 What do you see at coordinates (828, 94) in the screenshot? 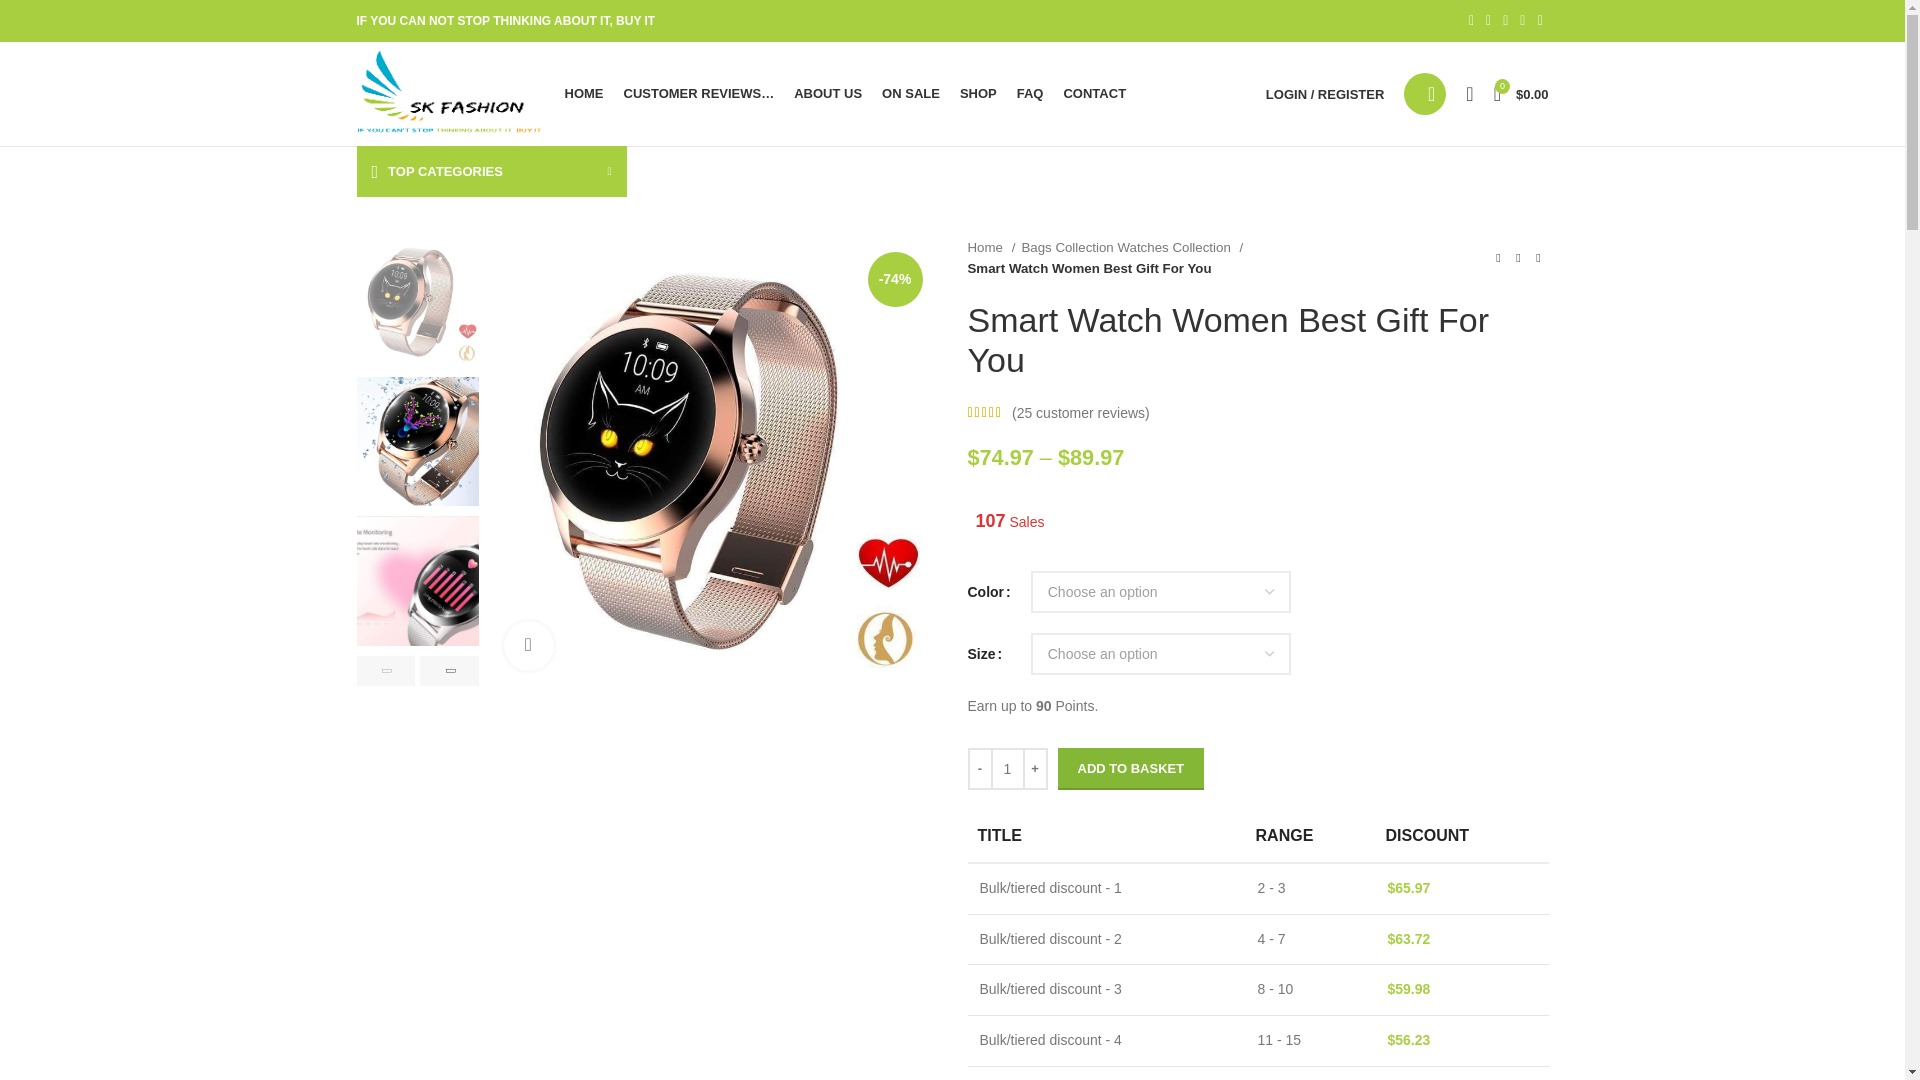
I see `ABOUT US` at bounding box center [828, 94].